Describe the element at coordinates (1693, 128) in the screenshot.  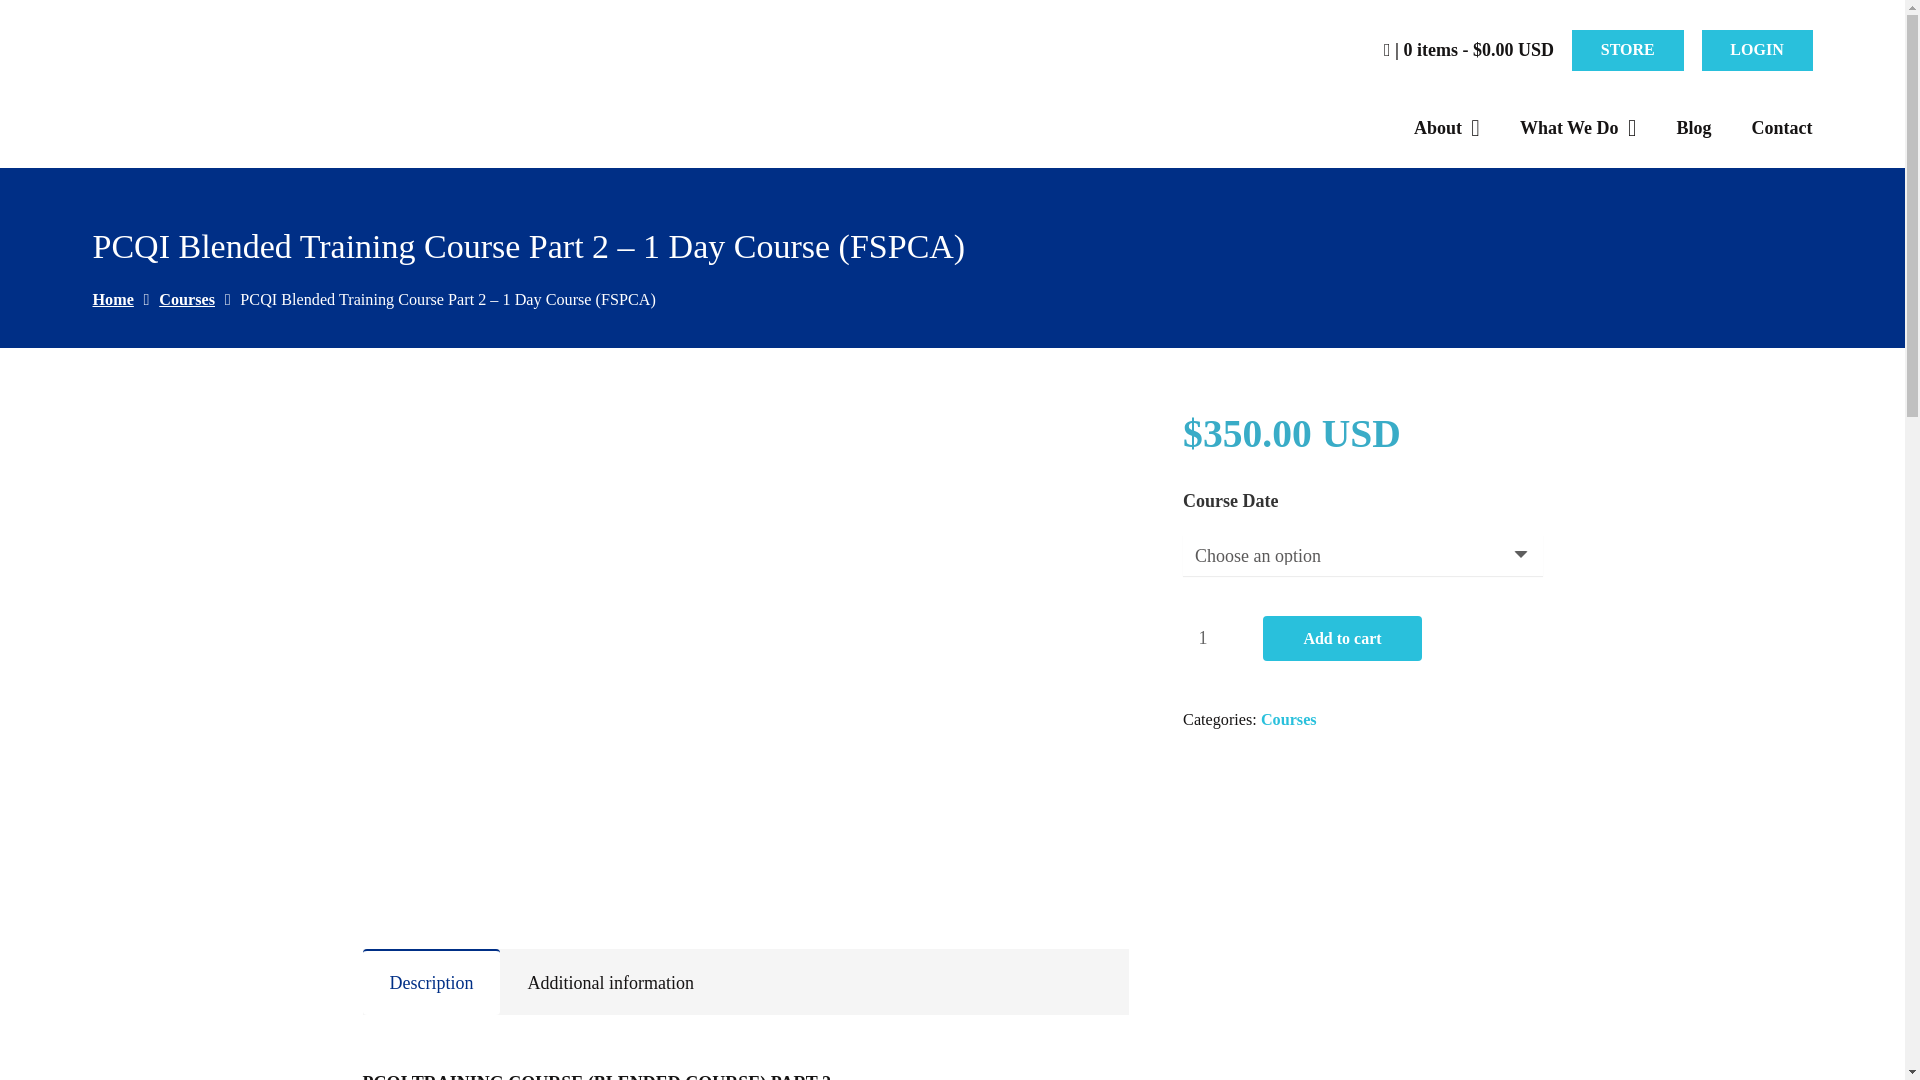
I see `Blog` at that location.